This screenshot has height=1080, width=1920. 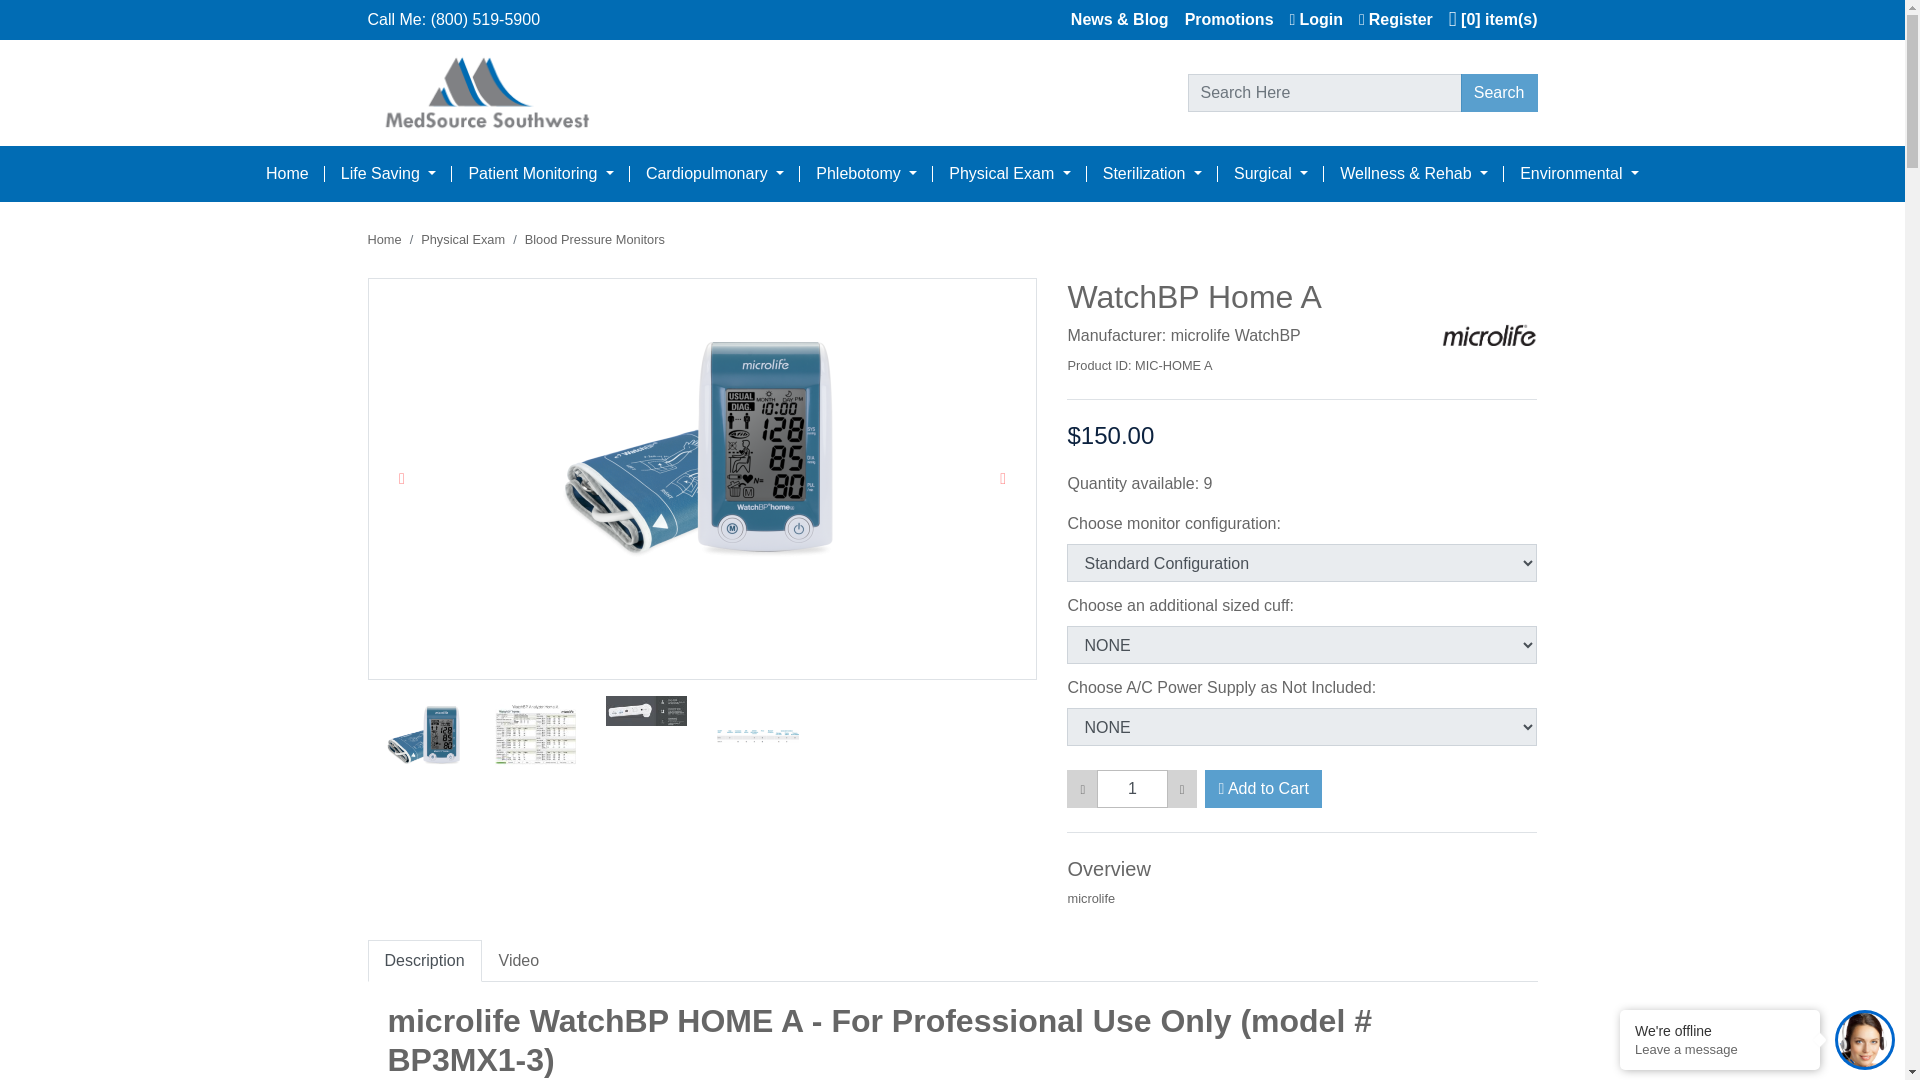 What do you see at coordinates (286, 174) in the screenshot?
I see `Home` at bounding box center [286, 174].